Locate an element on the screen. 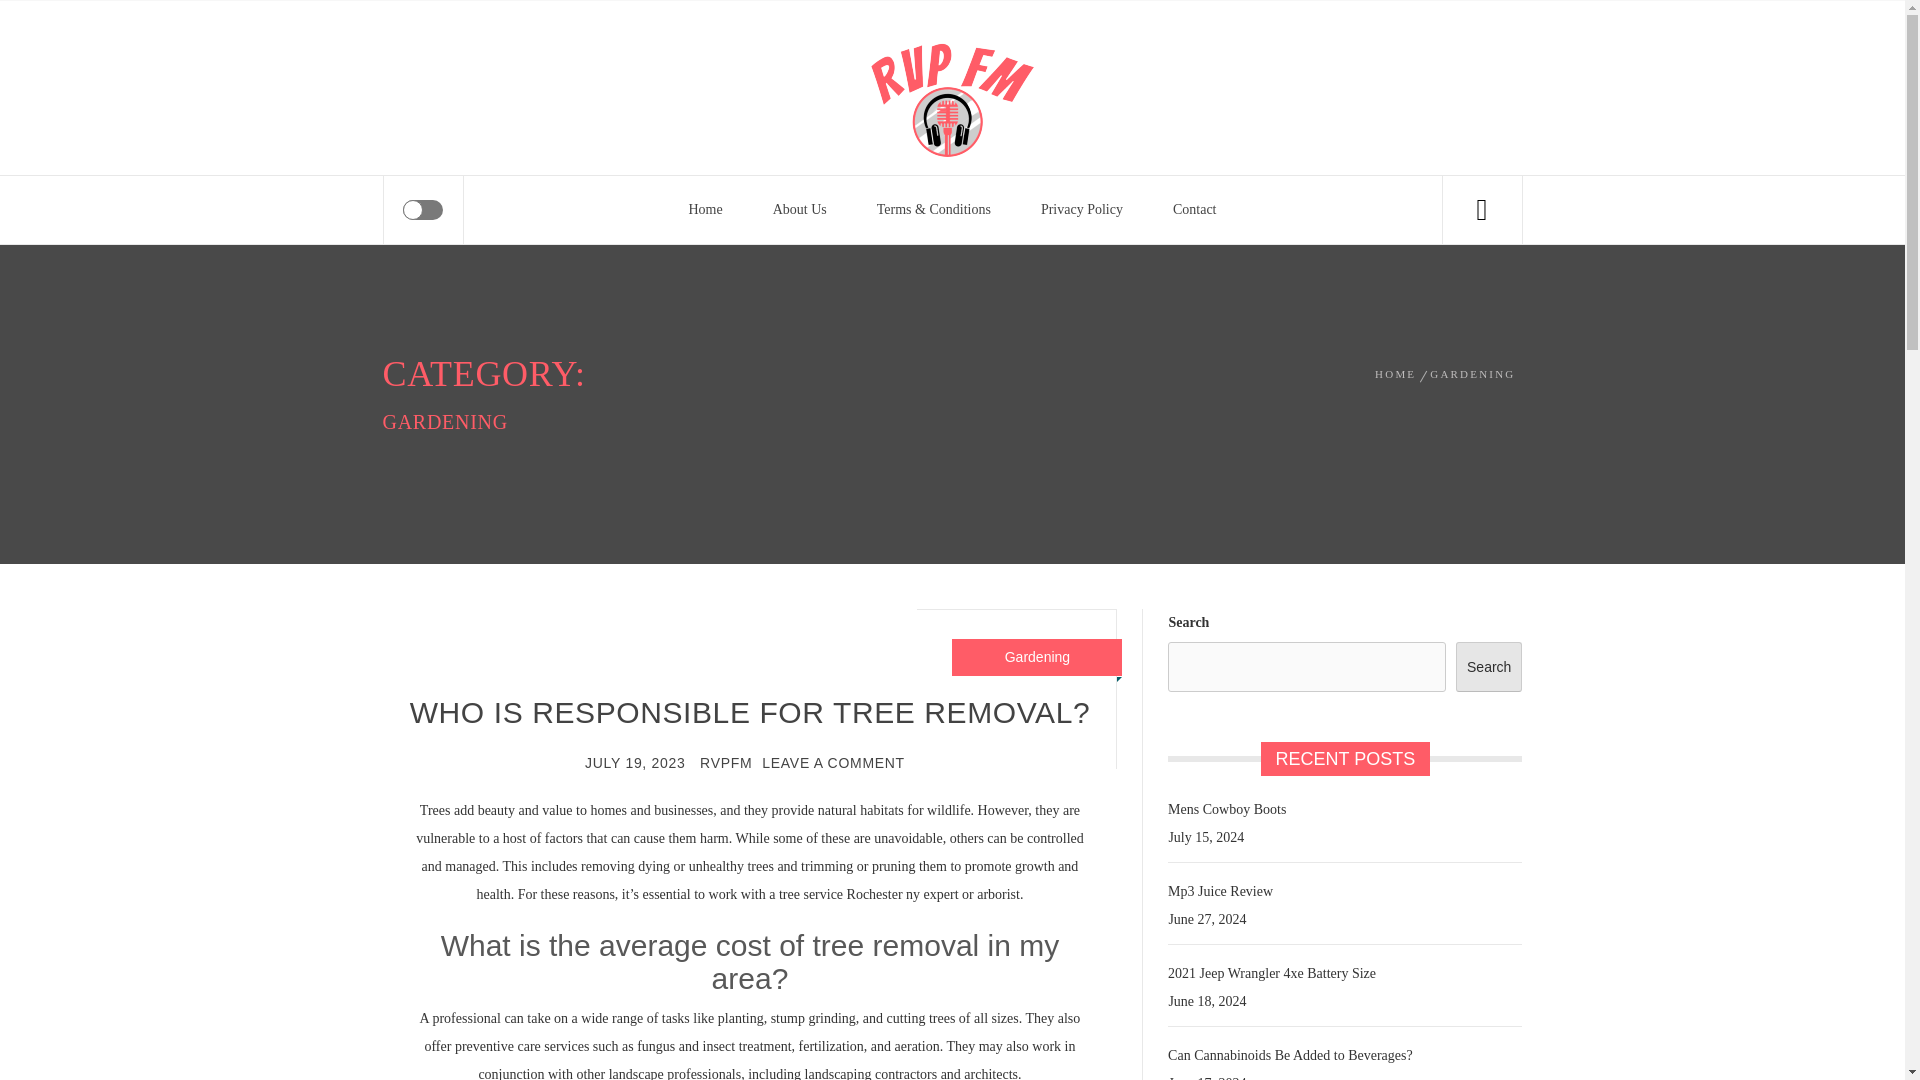 This screenshot has width=1920, height=1080. HOME is located at coordinates (1398, 374).